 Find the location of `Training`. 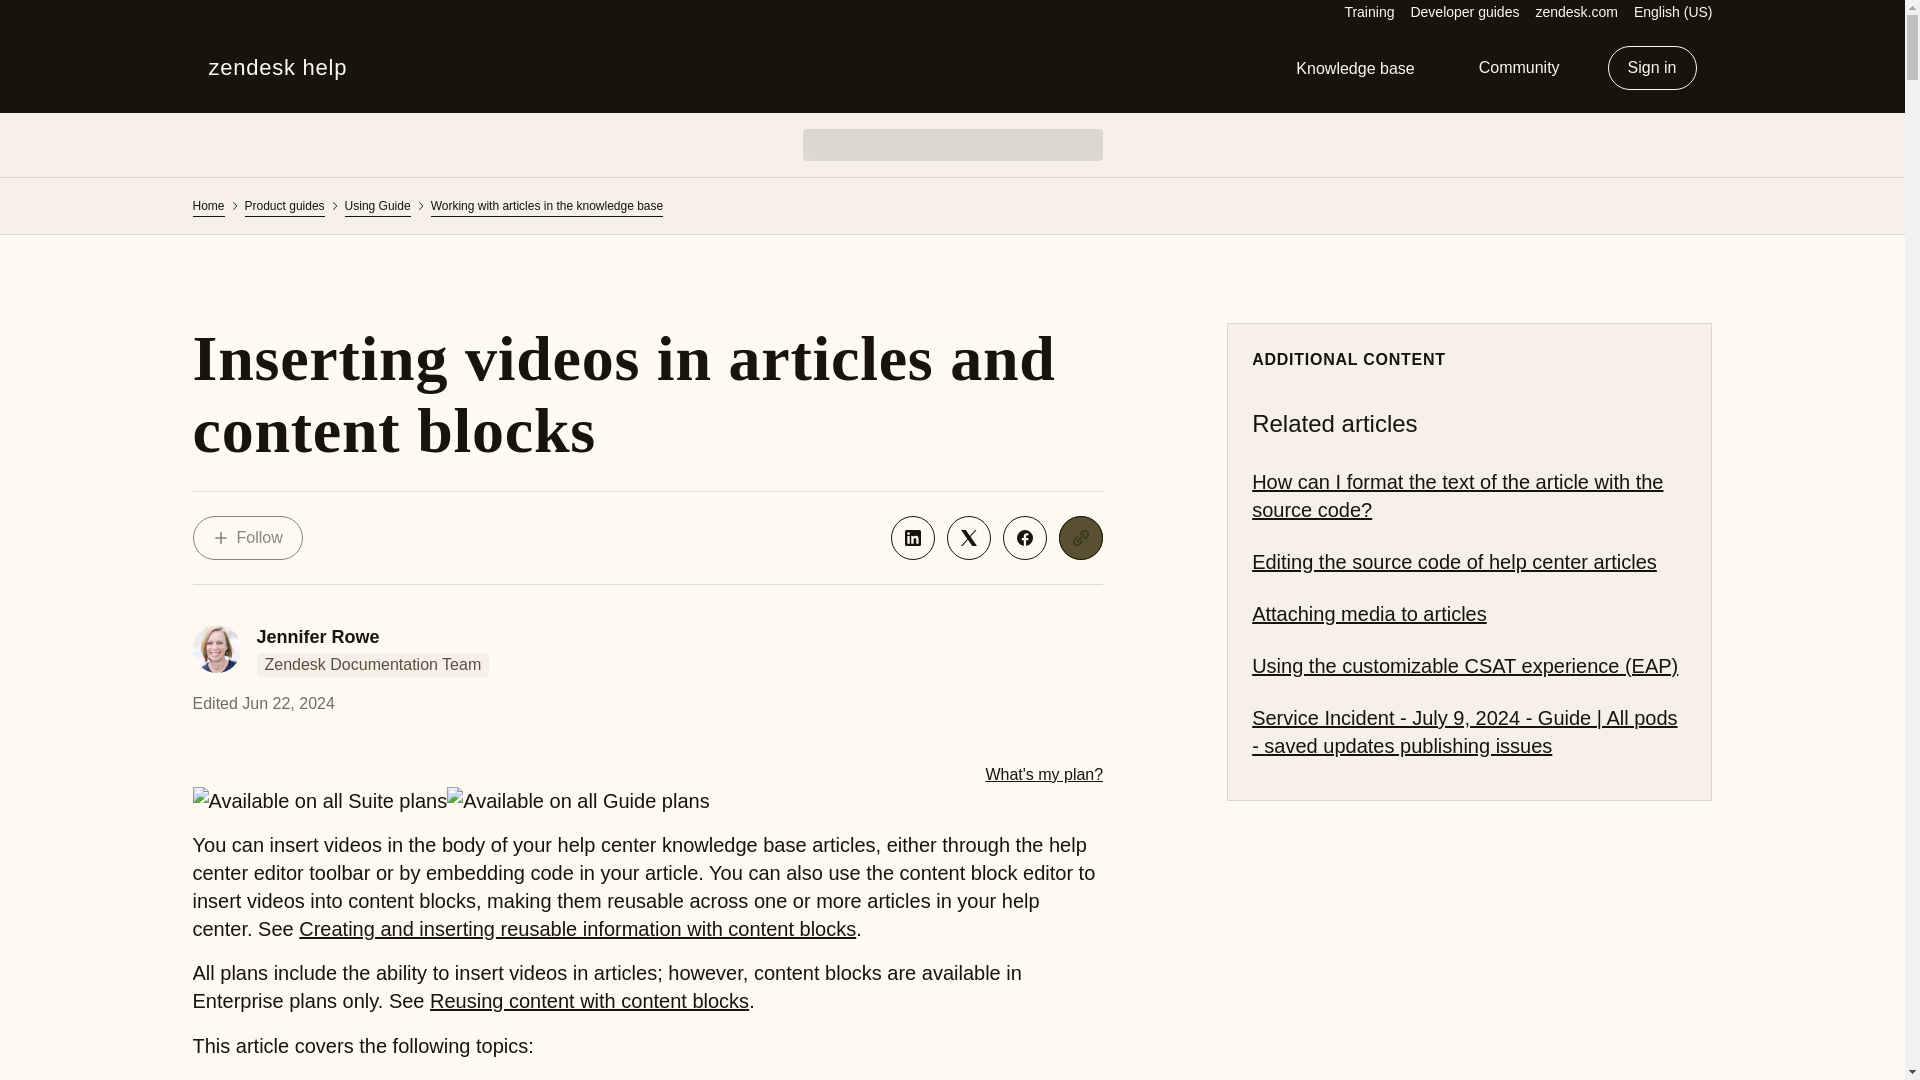

Training is located at coordinates (1368, 12).